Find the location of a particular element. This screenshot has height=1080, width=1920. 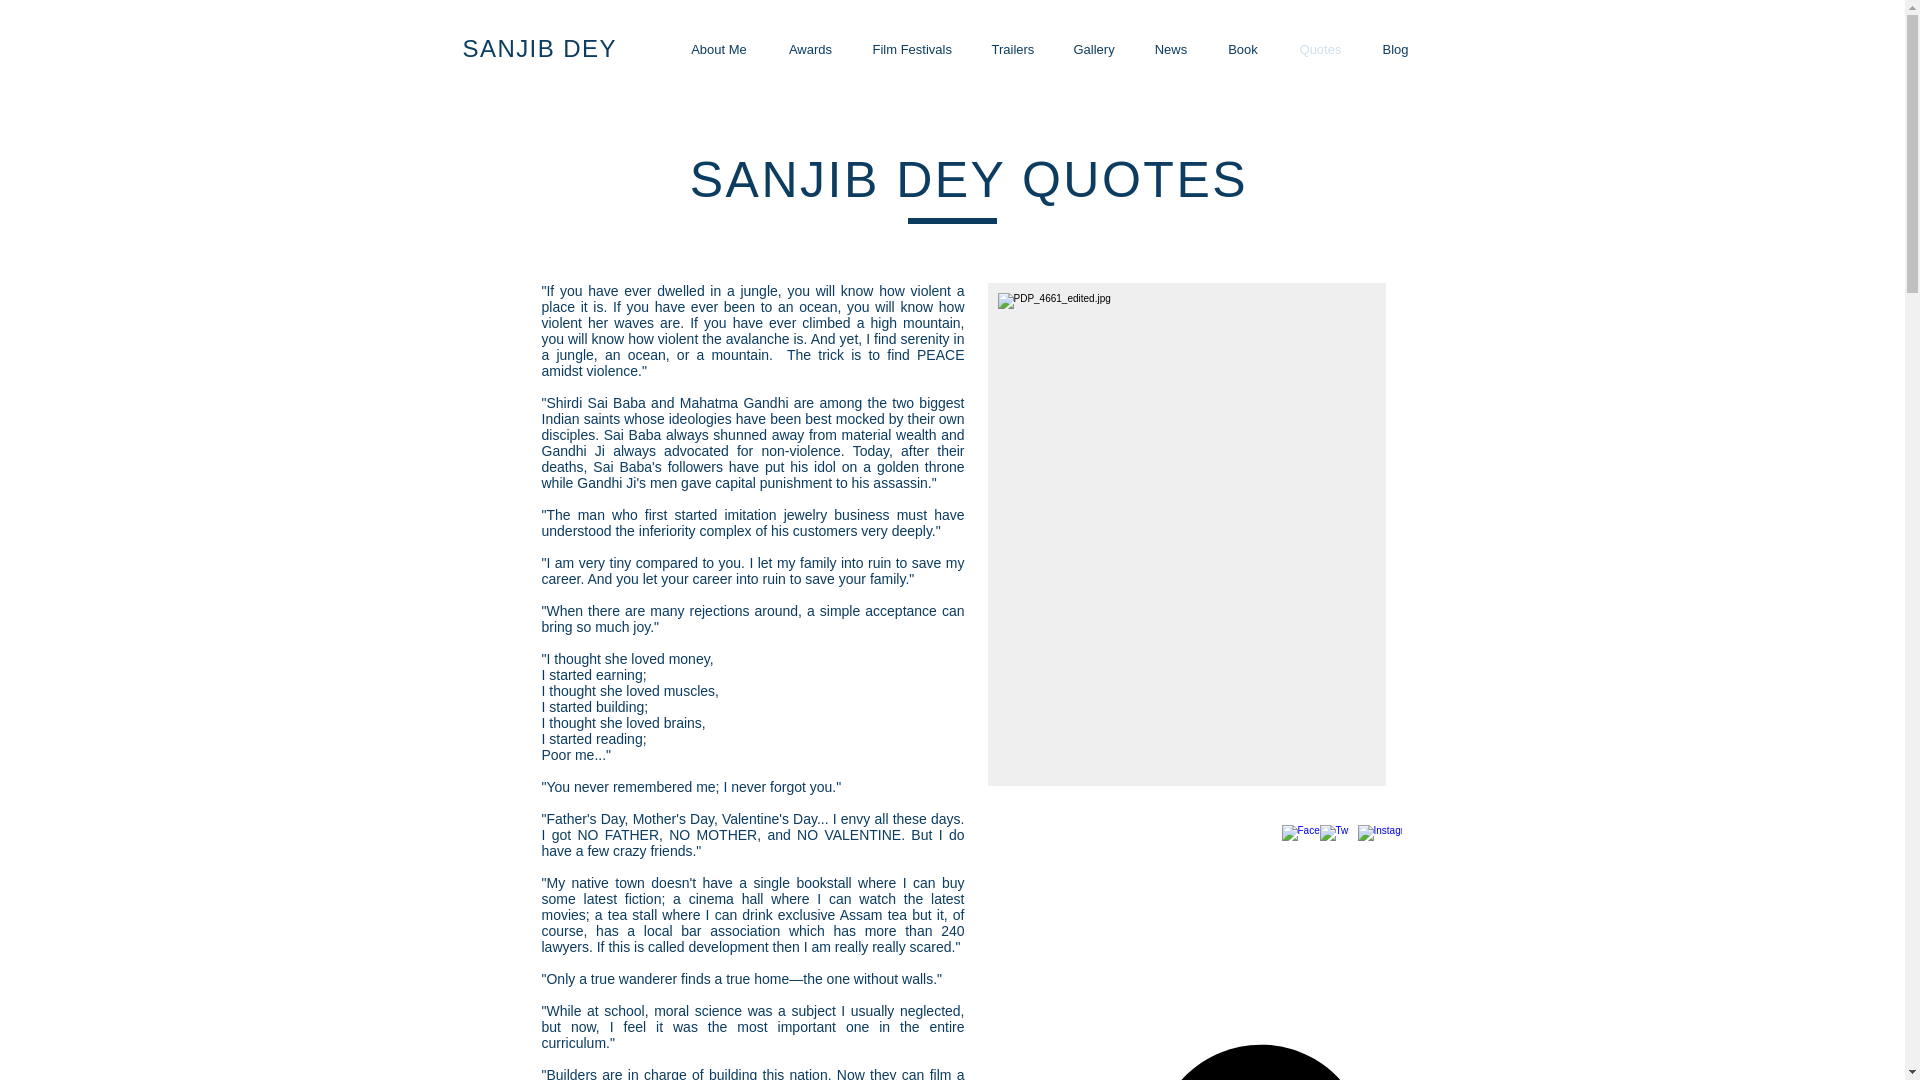

Book is located at coordinates (1242, 48).